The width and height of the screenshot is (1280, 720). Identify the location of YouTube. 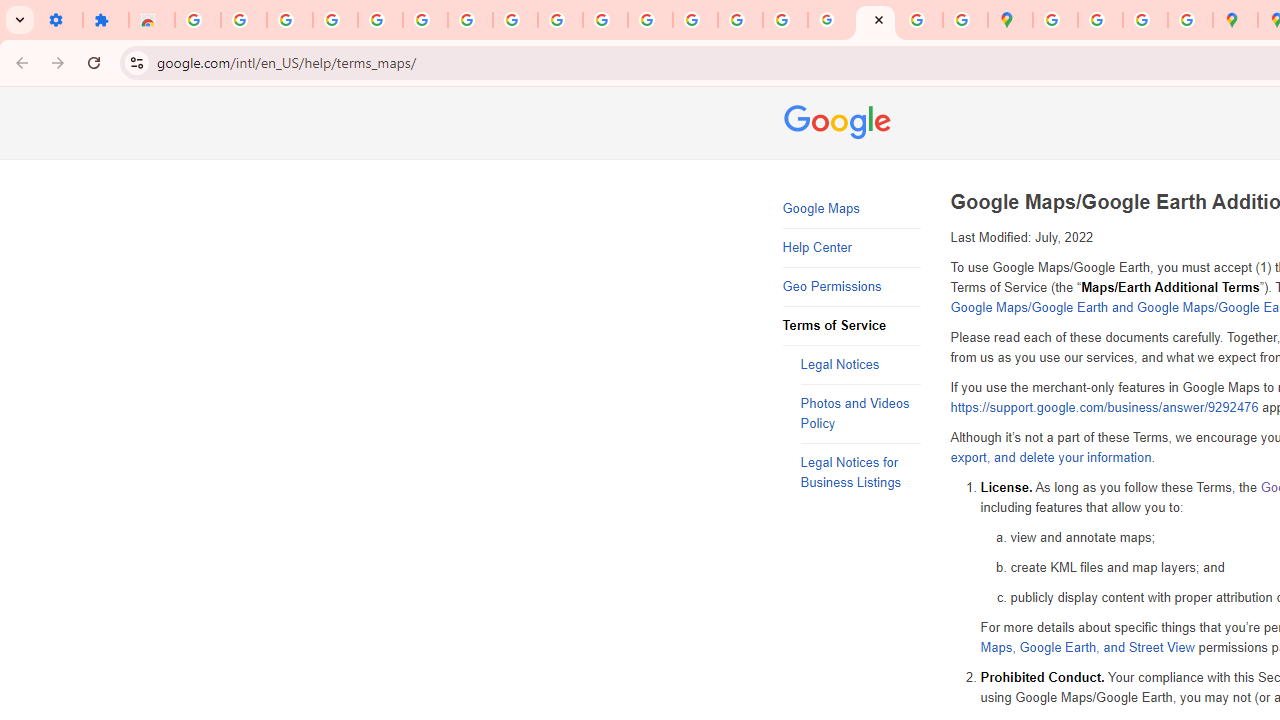
(560, 20).